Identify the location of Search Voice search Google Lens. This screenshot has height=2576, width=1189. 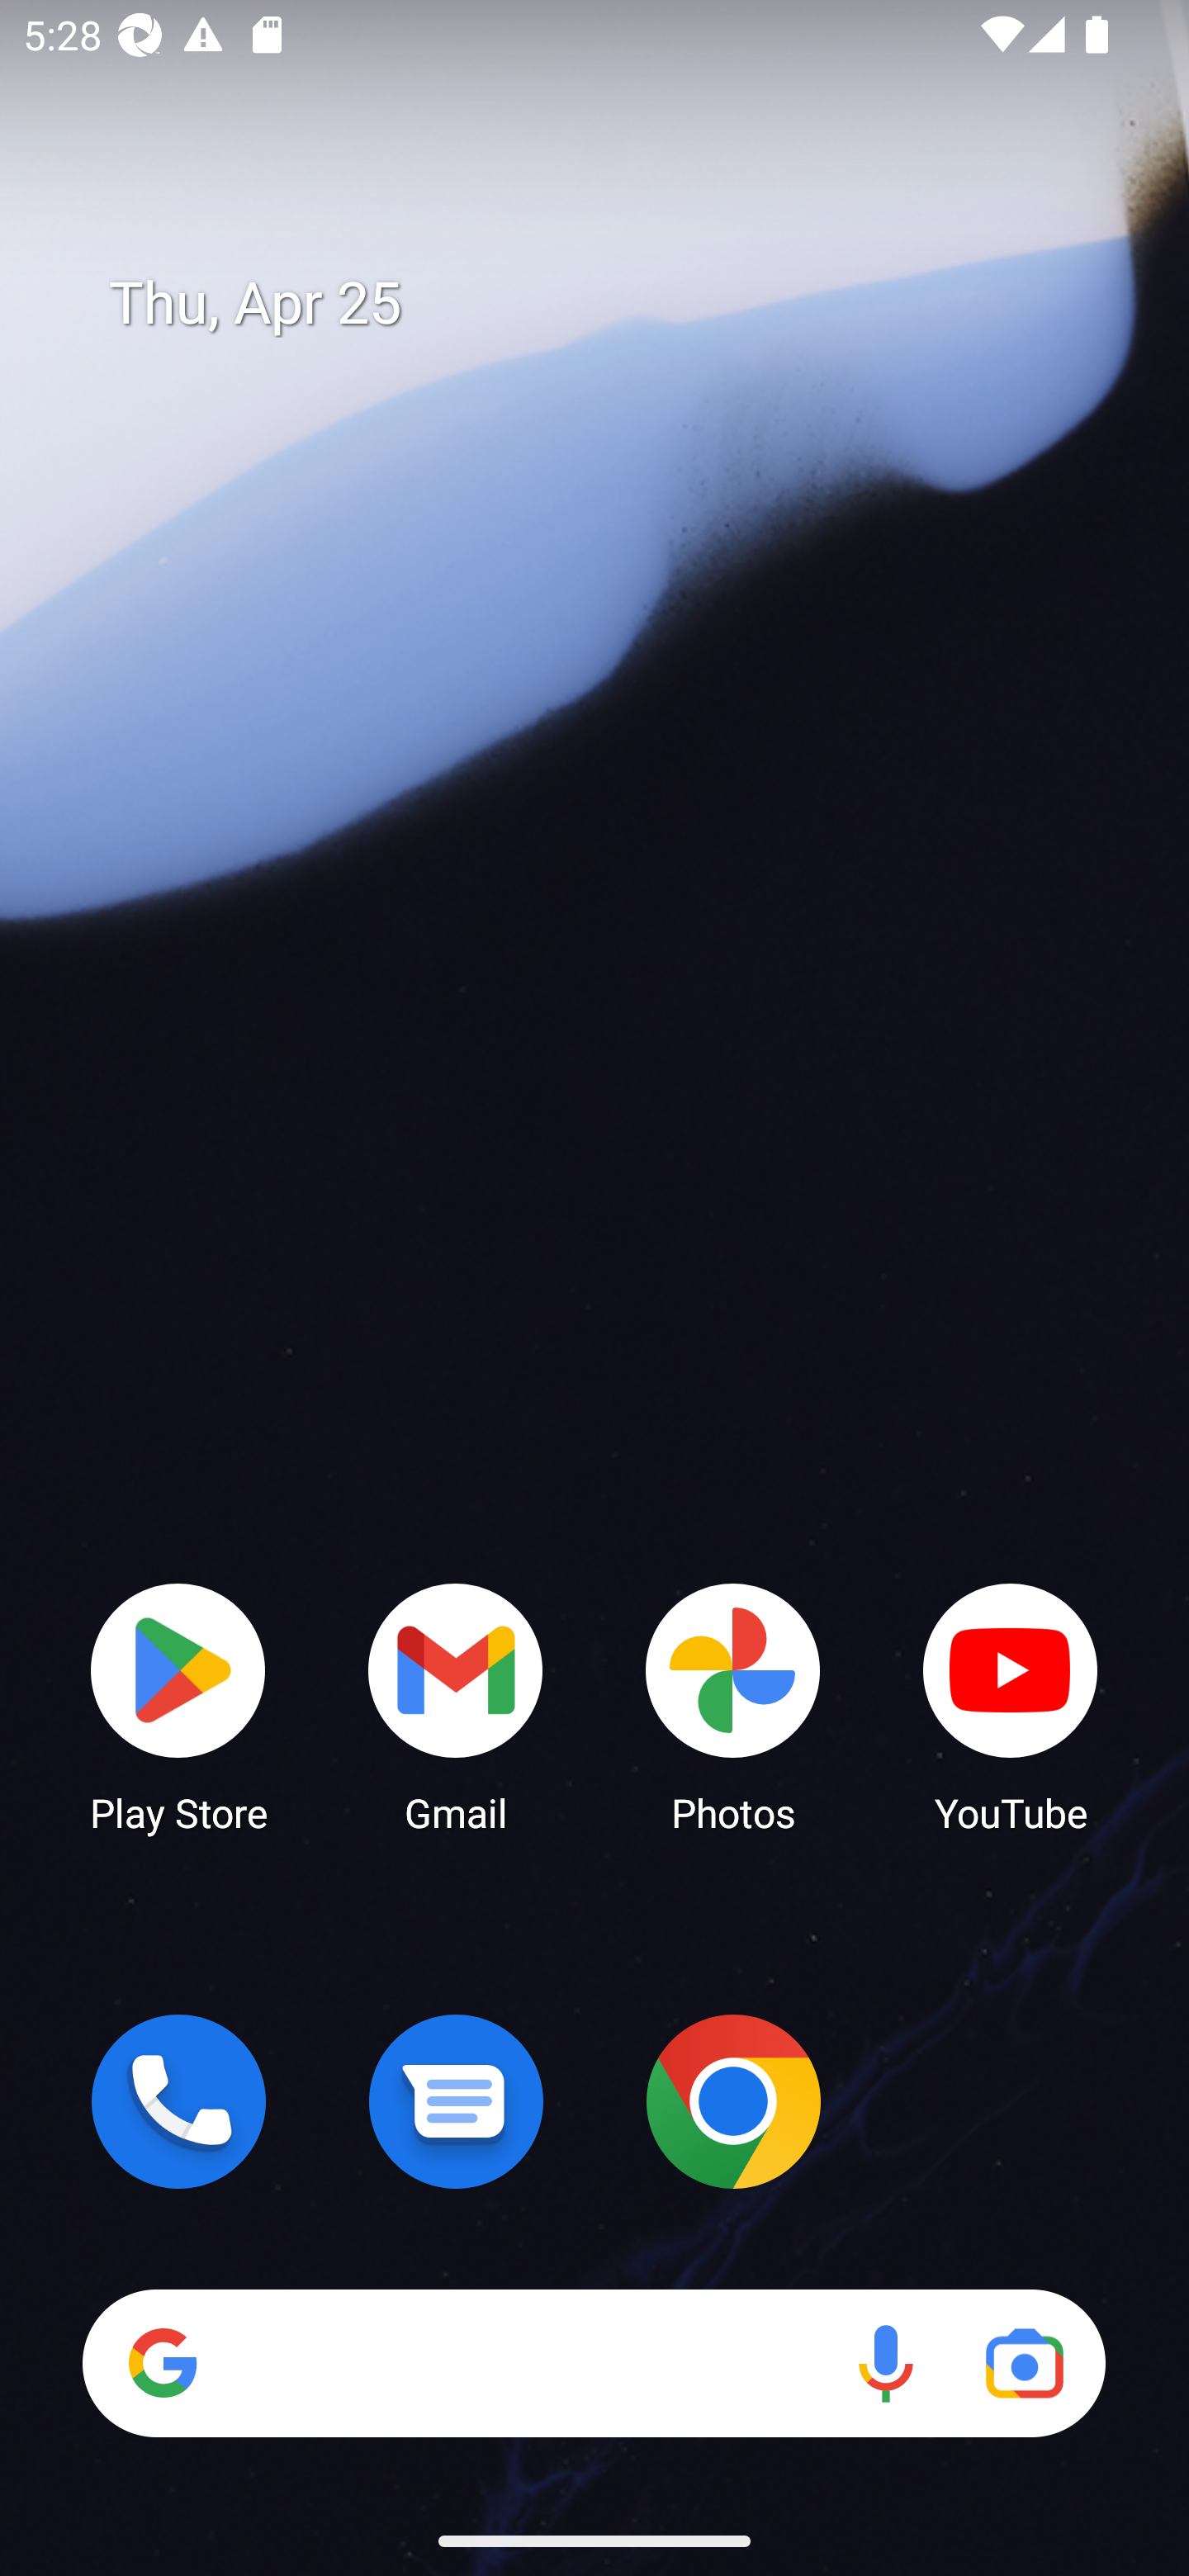
(594, 2363).